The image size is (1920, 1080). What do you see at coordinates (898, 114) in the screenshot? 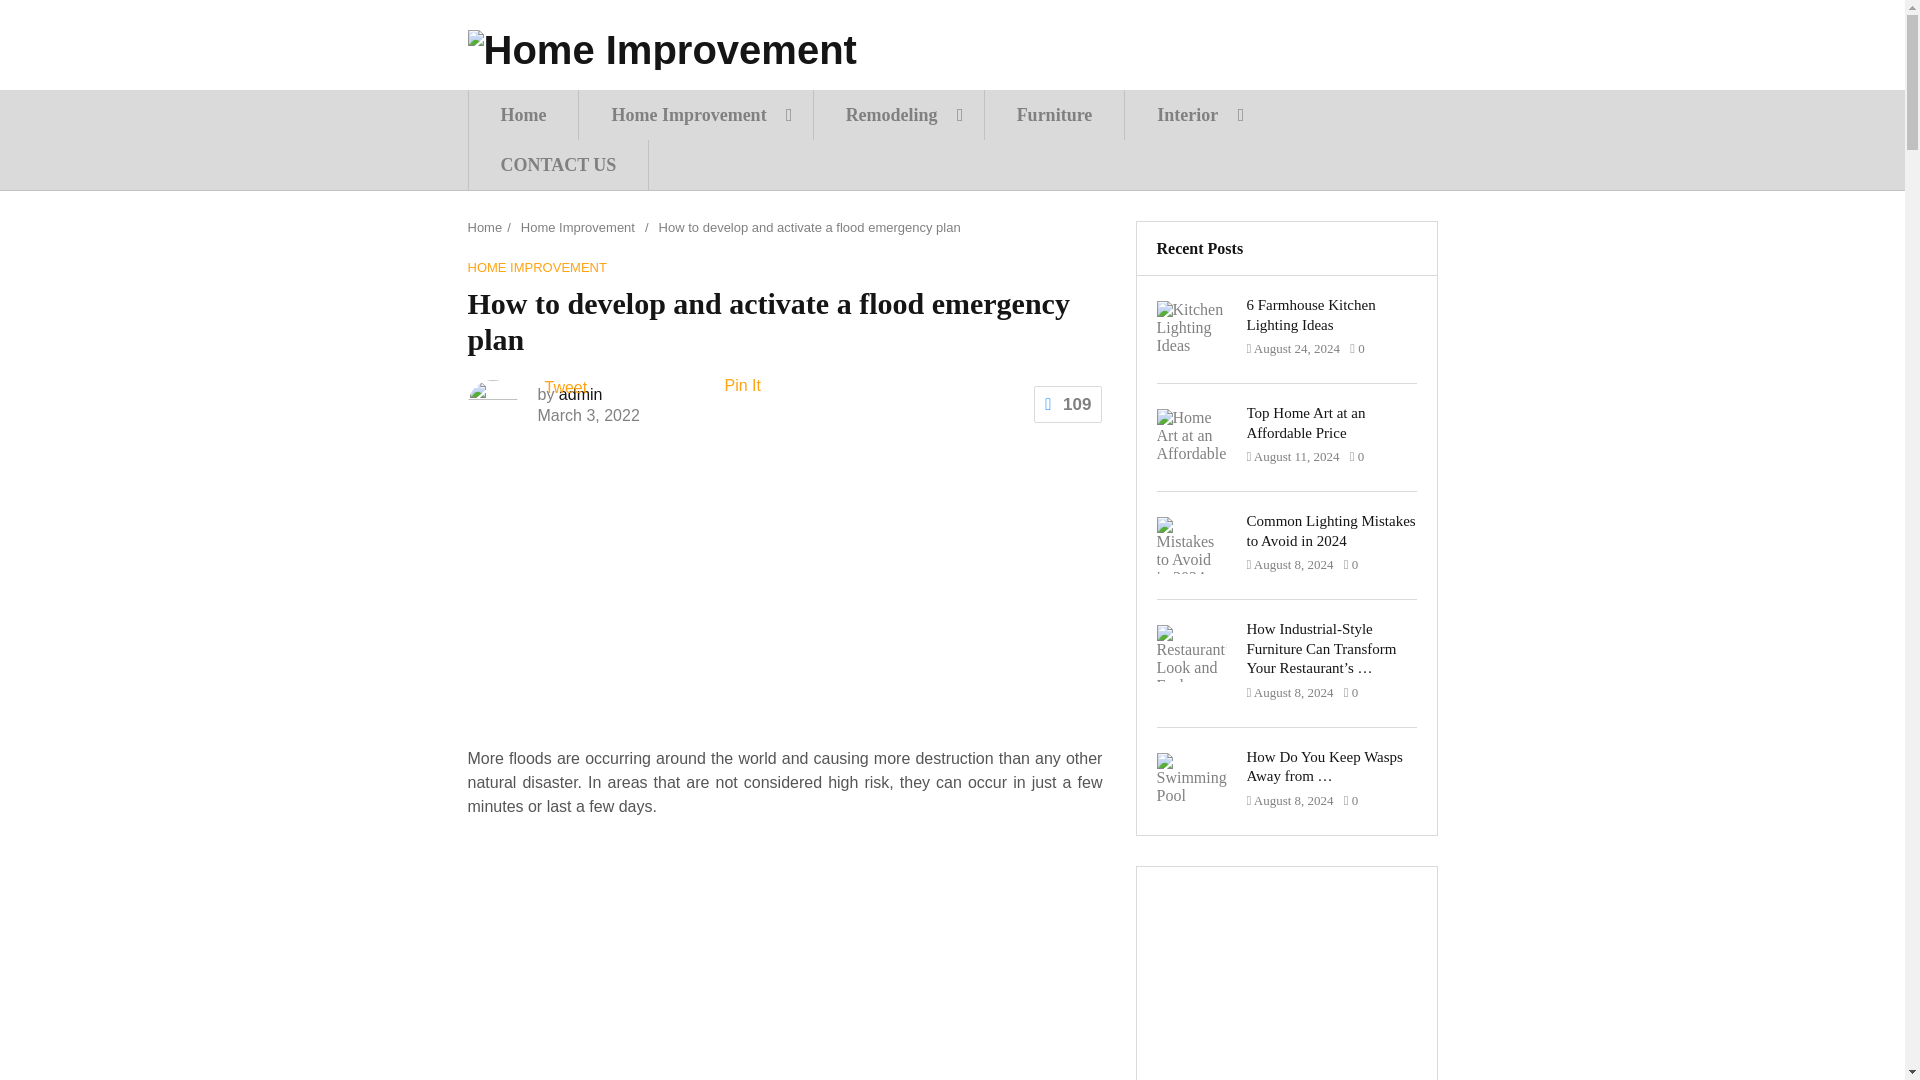
I see `Remodeling` at bounding box center [898, 114].